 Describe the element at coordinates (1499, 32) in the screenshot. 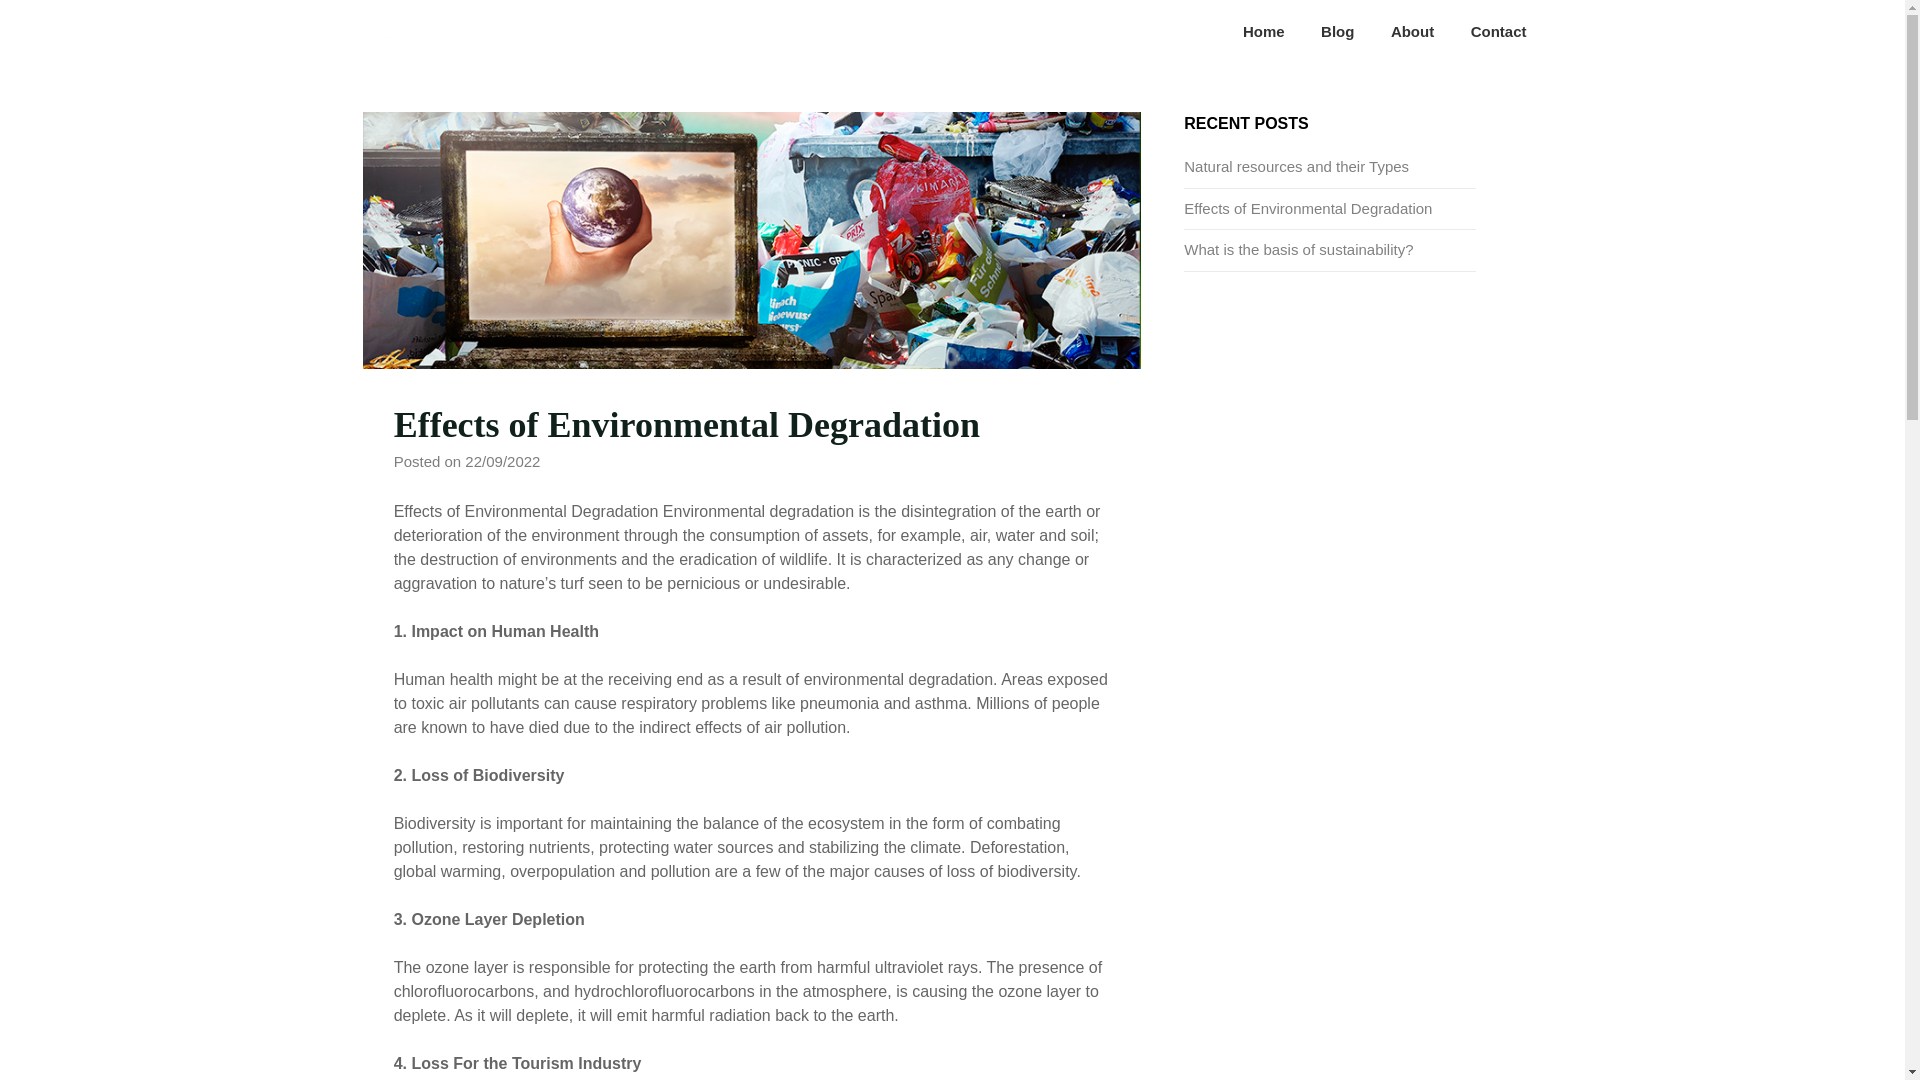

I see `Contact` at that location.